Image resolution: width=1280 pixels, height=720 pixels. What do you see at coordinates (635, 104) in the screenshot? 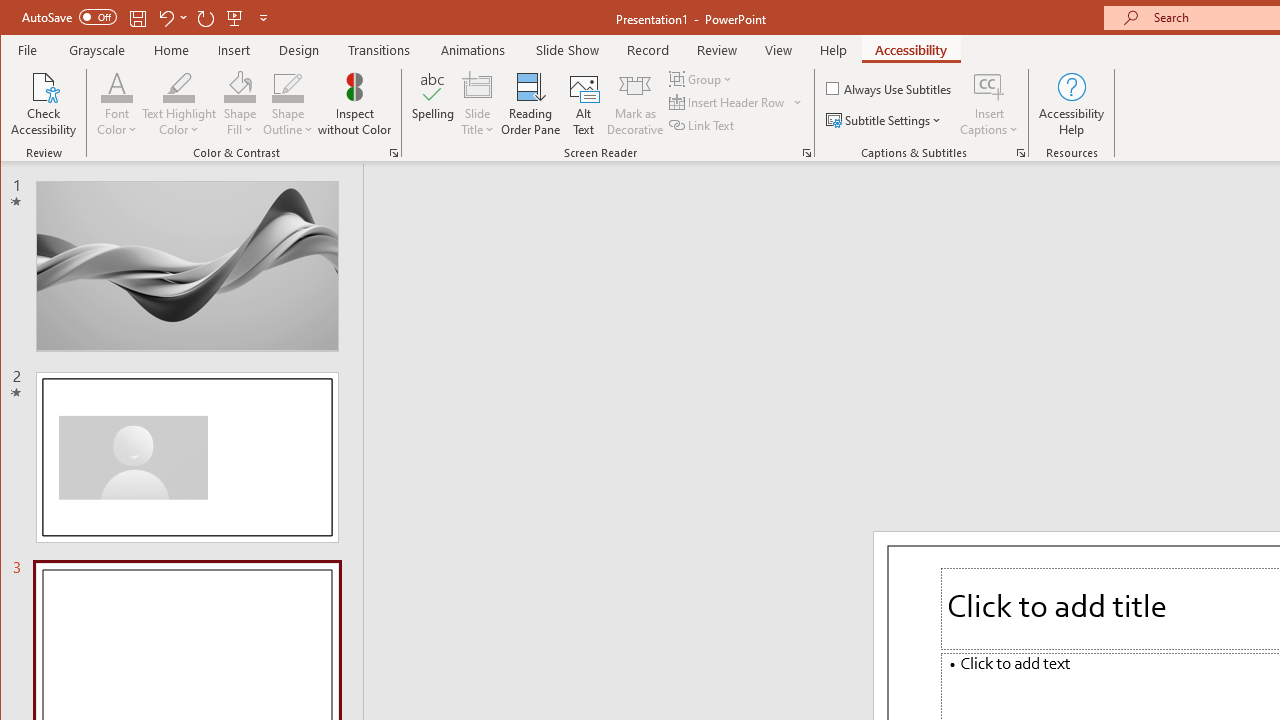
I see `Mark as Decorative` at bounding box center [635, 104].